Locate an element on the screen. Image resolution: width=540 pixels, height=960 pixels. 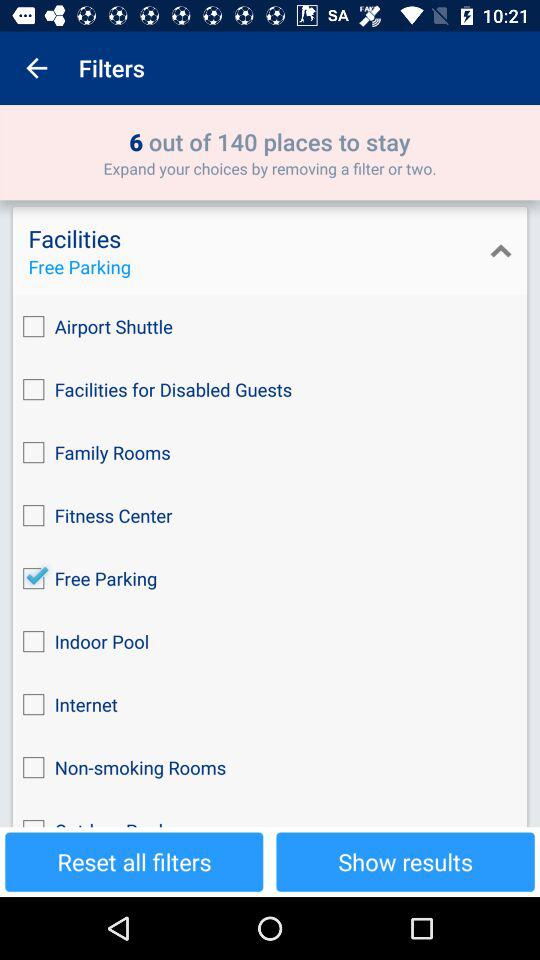
click the icon below the facilities for disabled item is located at coordinates (270, 452).